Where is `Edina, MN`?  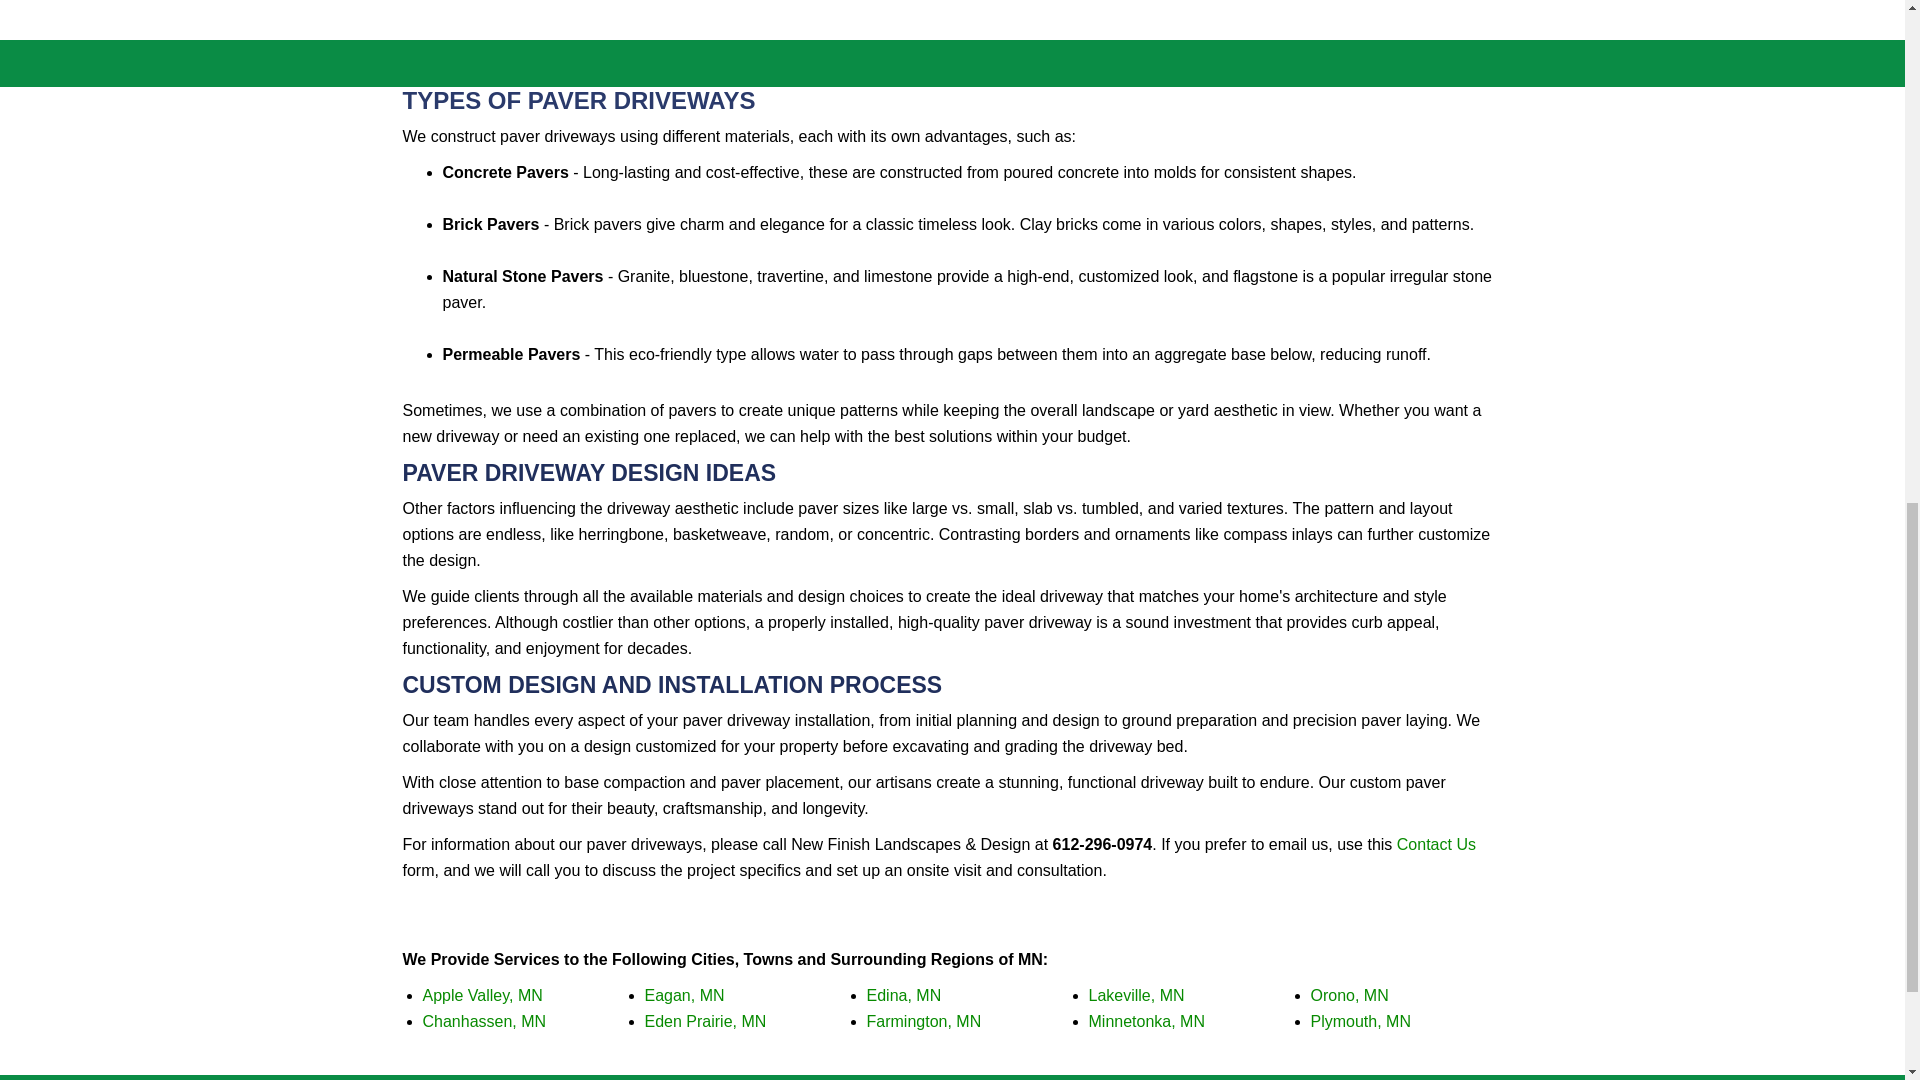
Edina, MN is located at coordinates (902, 996).